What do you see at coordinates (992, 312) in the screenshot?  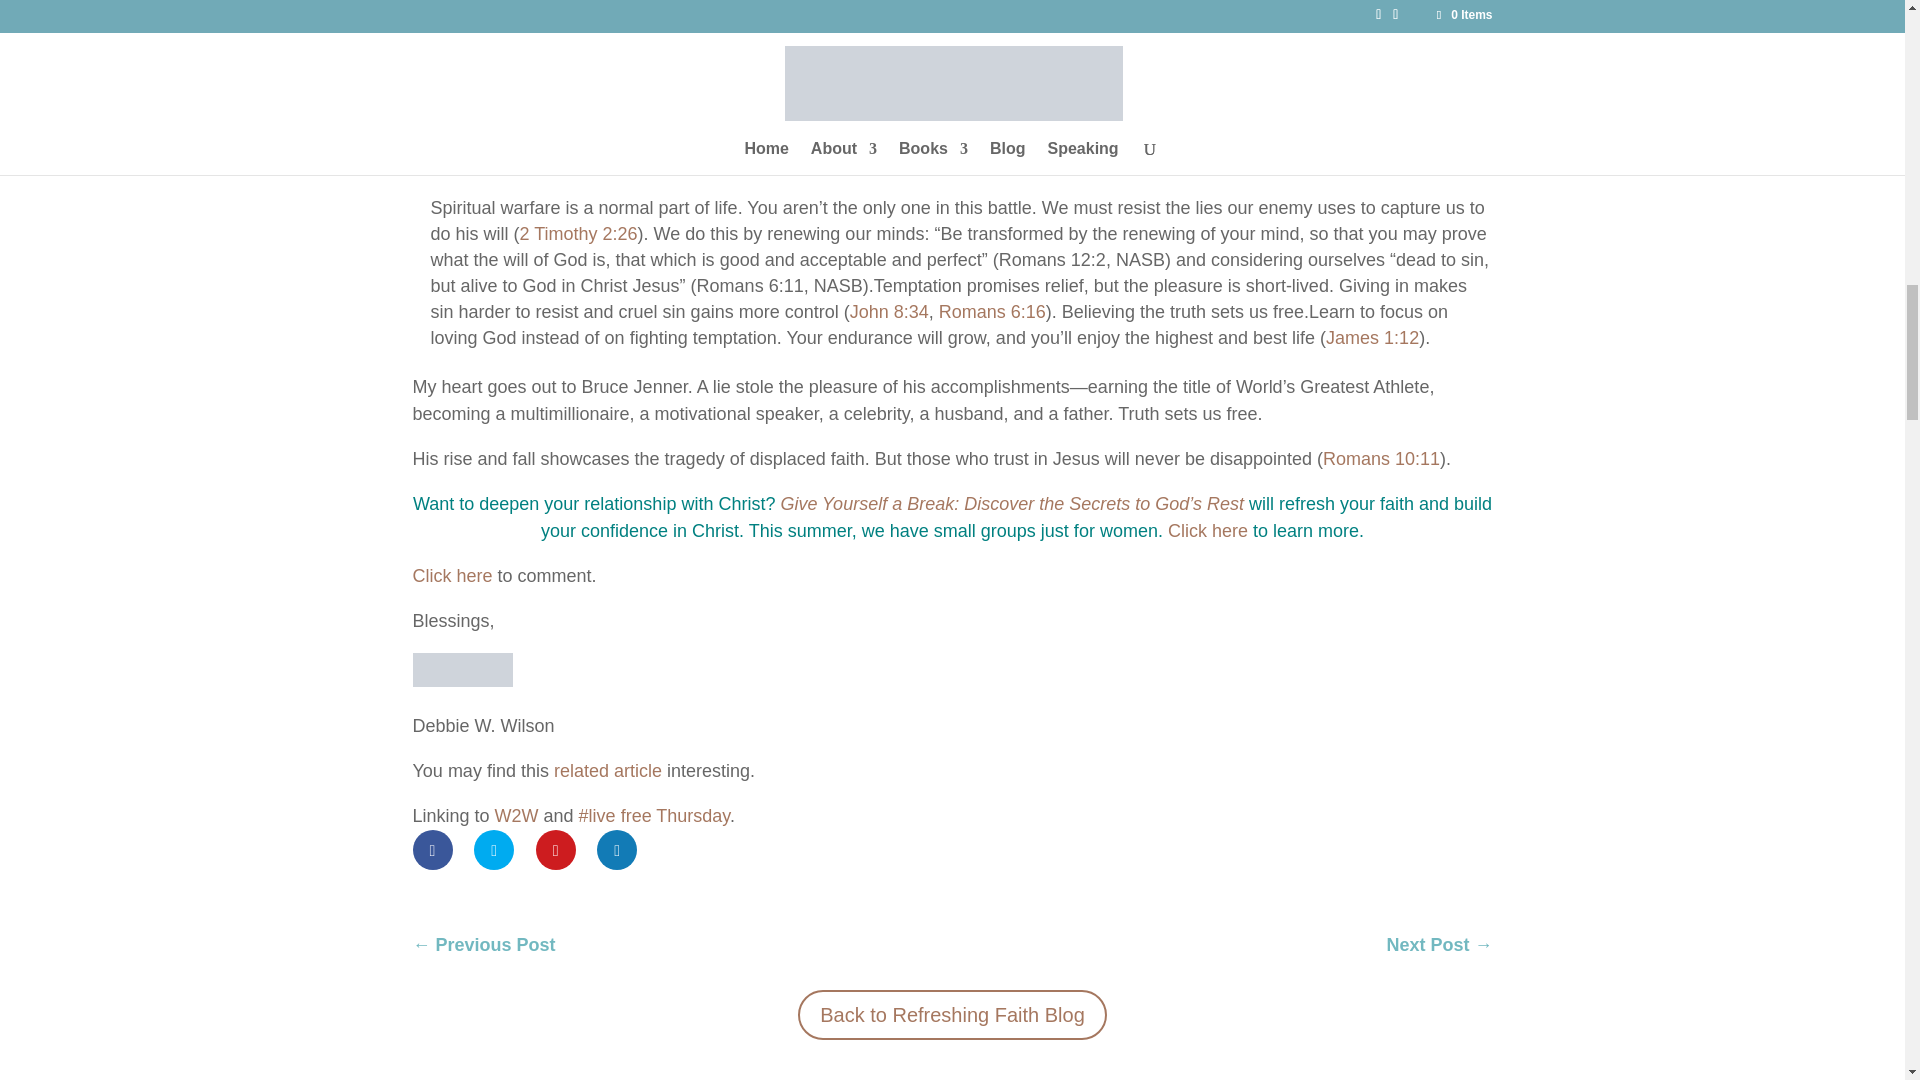 I see `Romans 6:16` at bounding box center [992, 312].